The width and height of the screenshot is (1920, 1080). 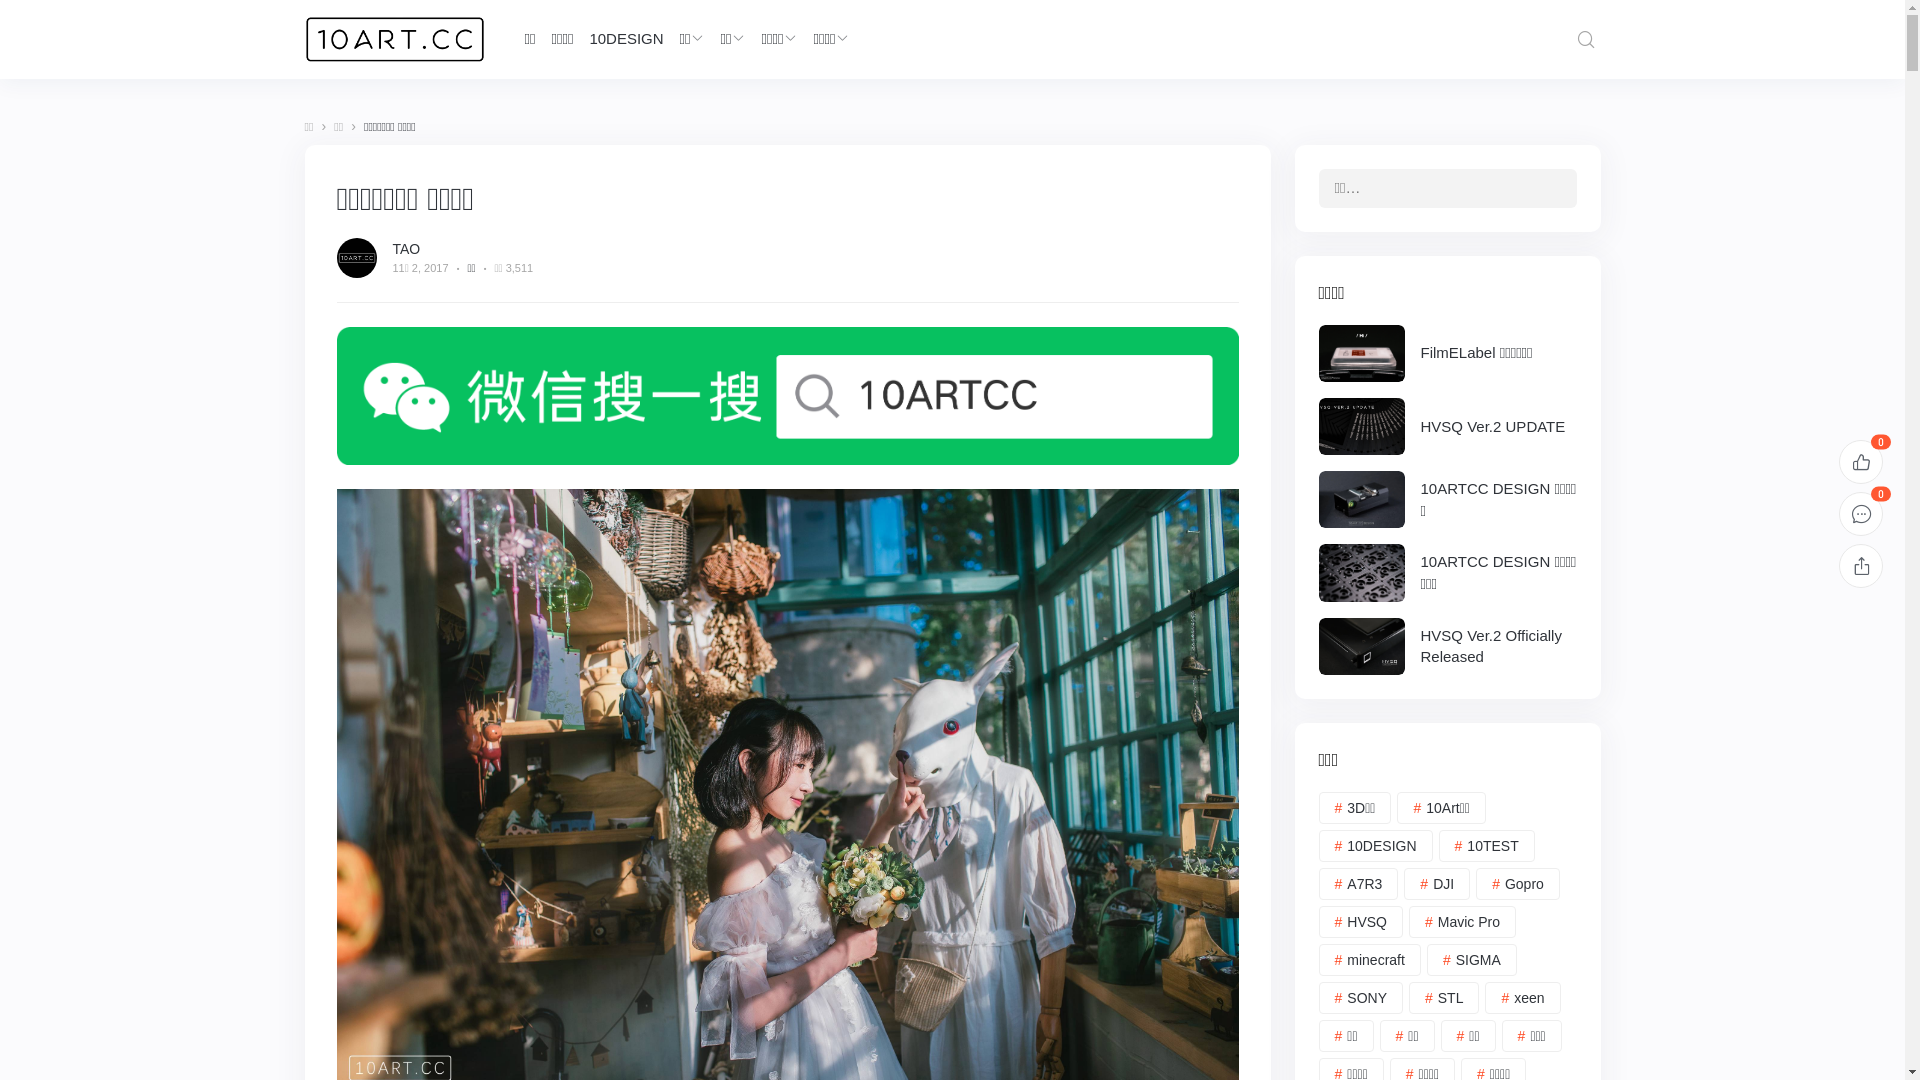 What do you see at coordinates (1444, 998) in the screenshot?
I see `STL` at bounding box center [1444, 998].